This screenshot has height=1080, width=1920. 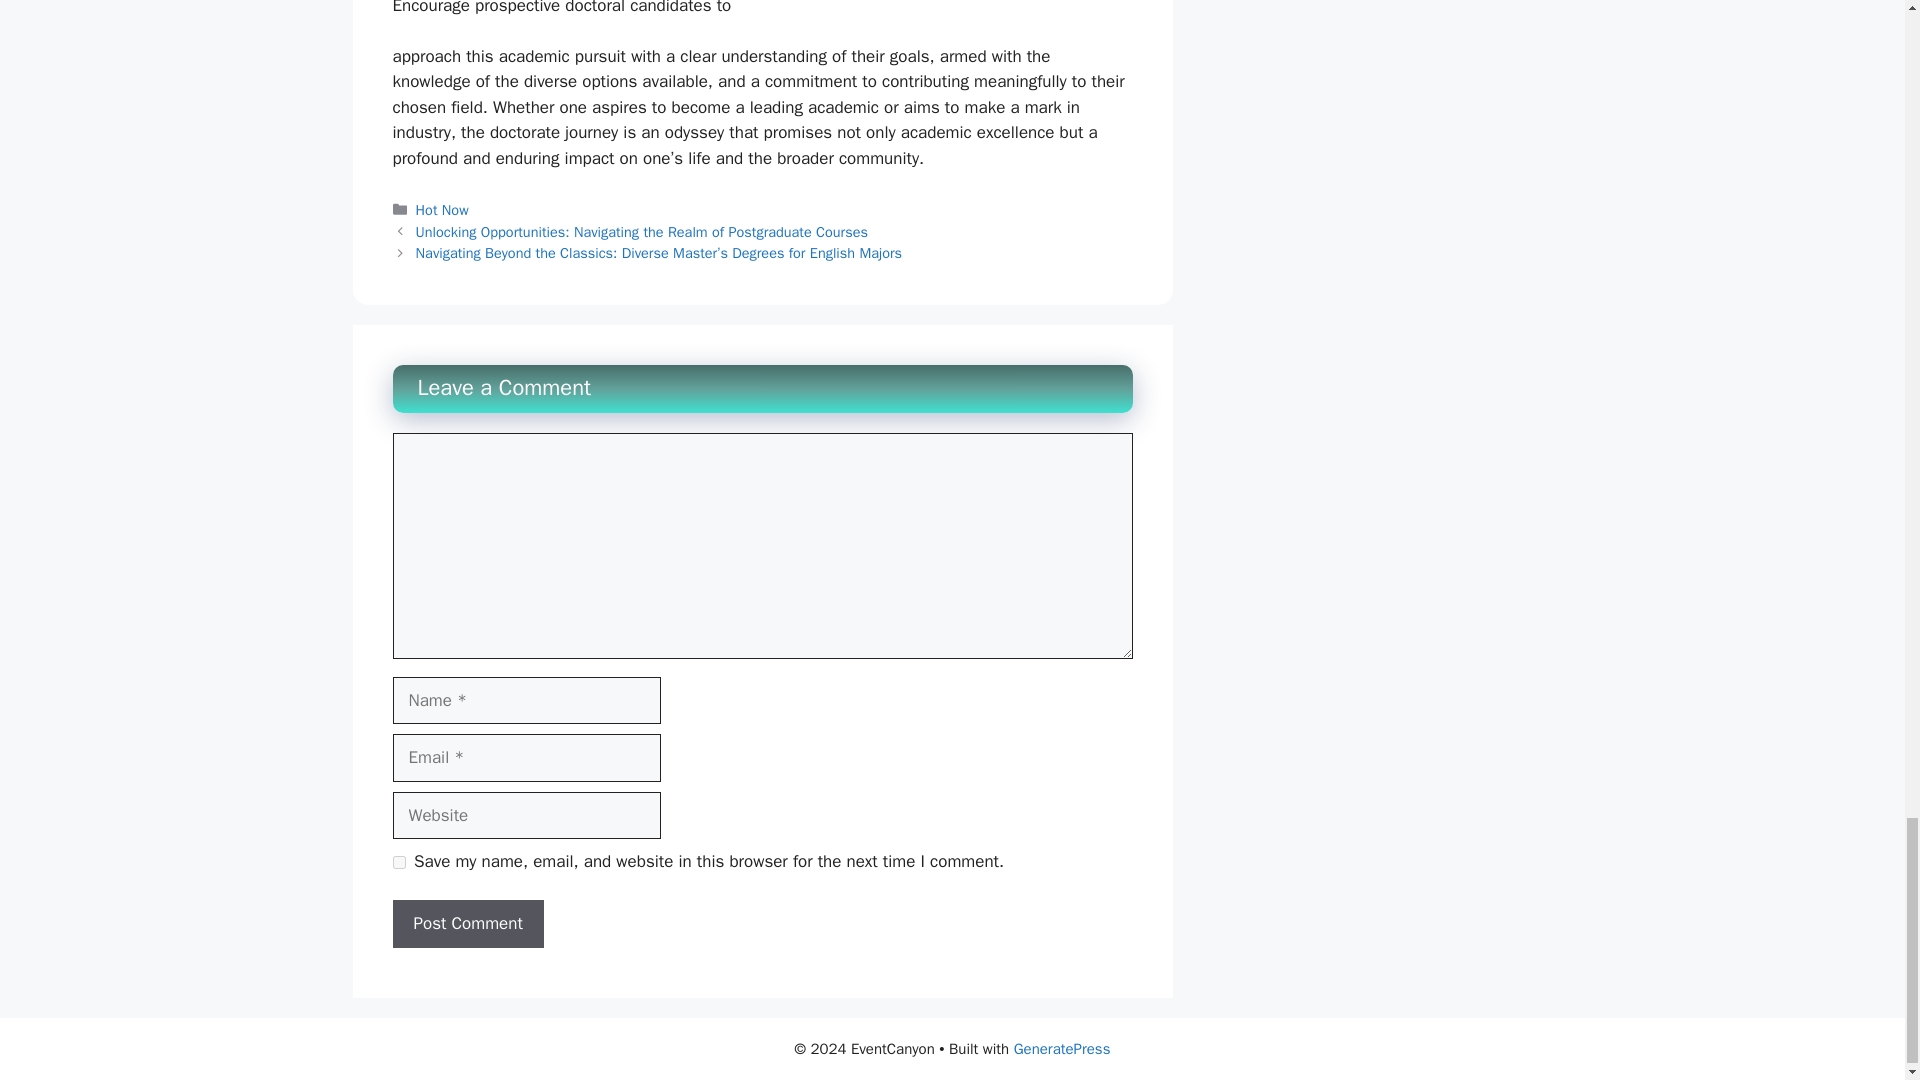 I want to click on yes, so click(x=398, y=862).